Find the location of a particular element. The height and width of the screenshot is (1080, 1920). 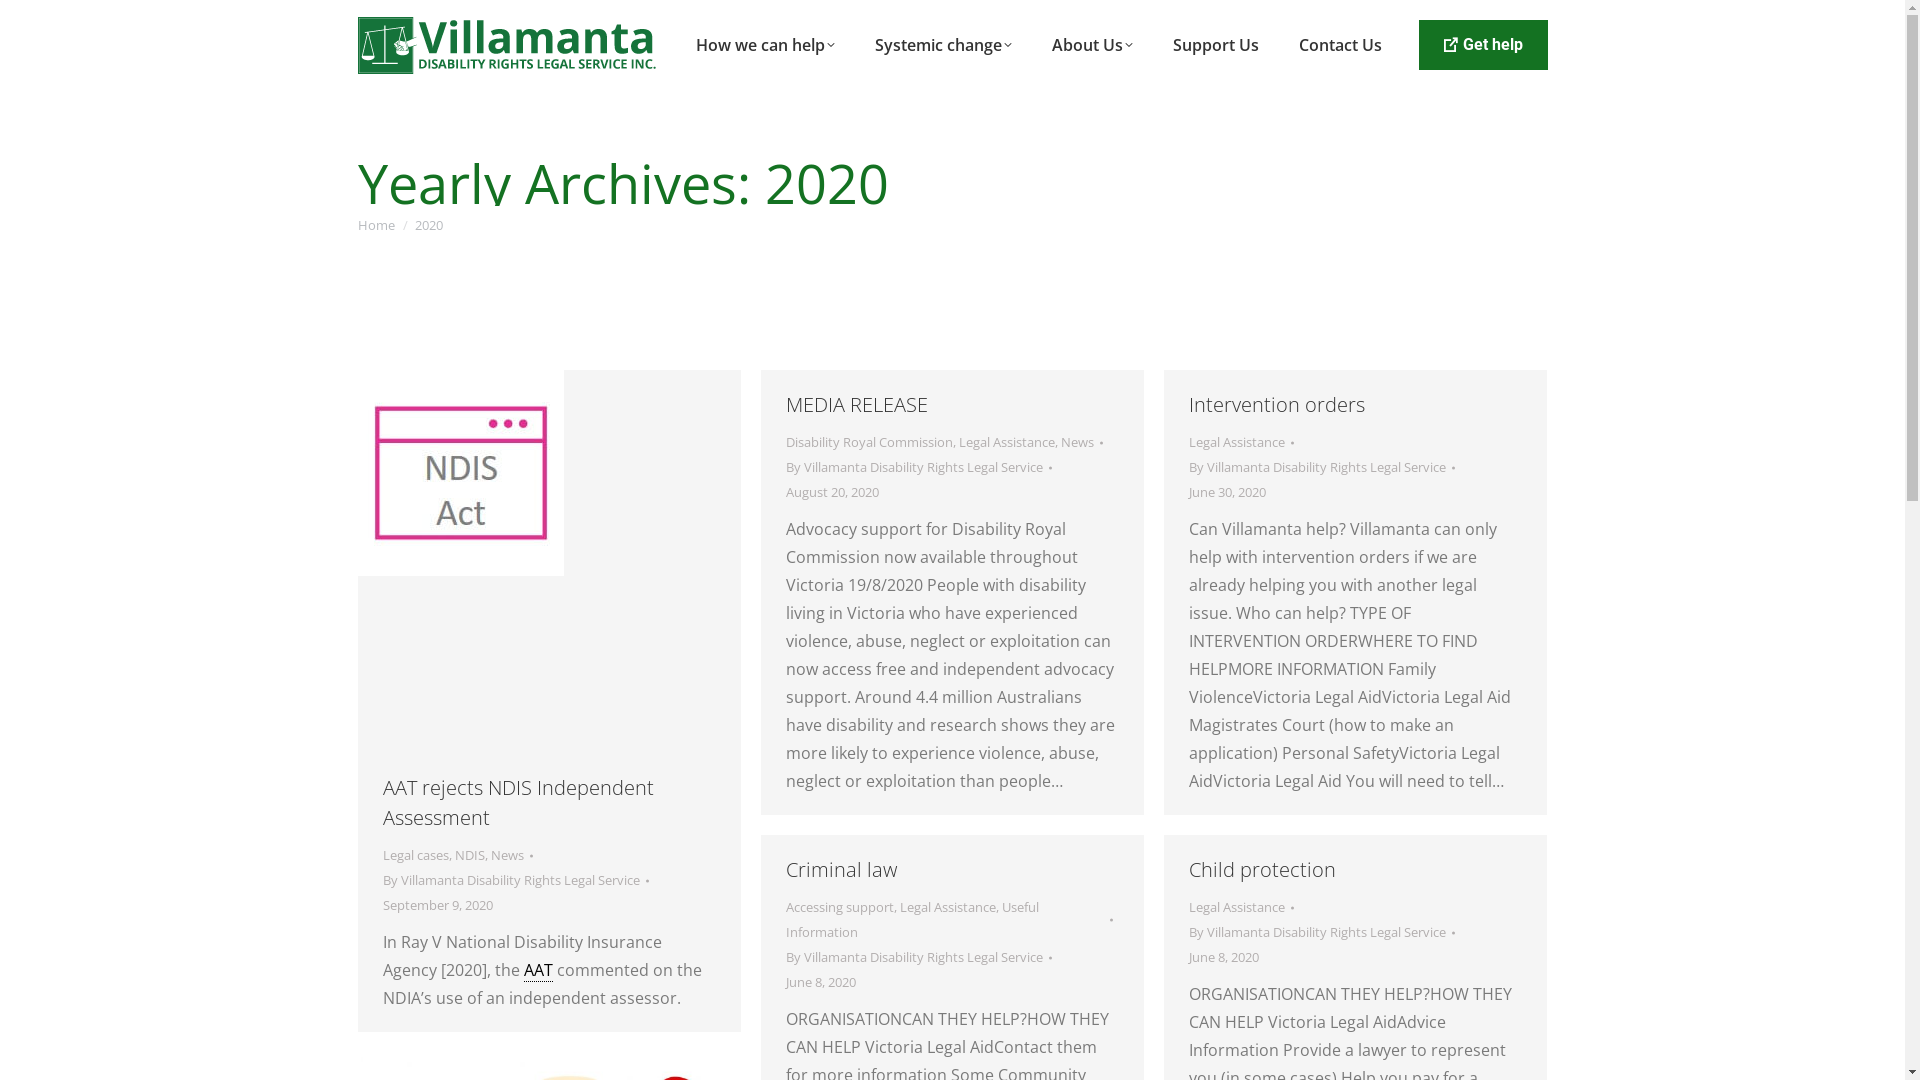

NDIS is located at coordinates (469, 855).